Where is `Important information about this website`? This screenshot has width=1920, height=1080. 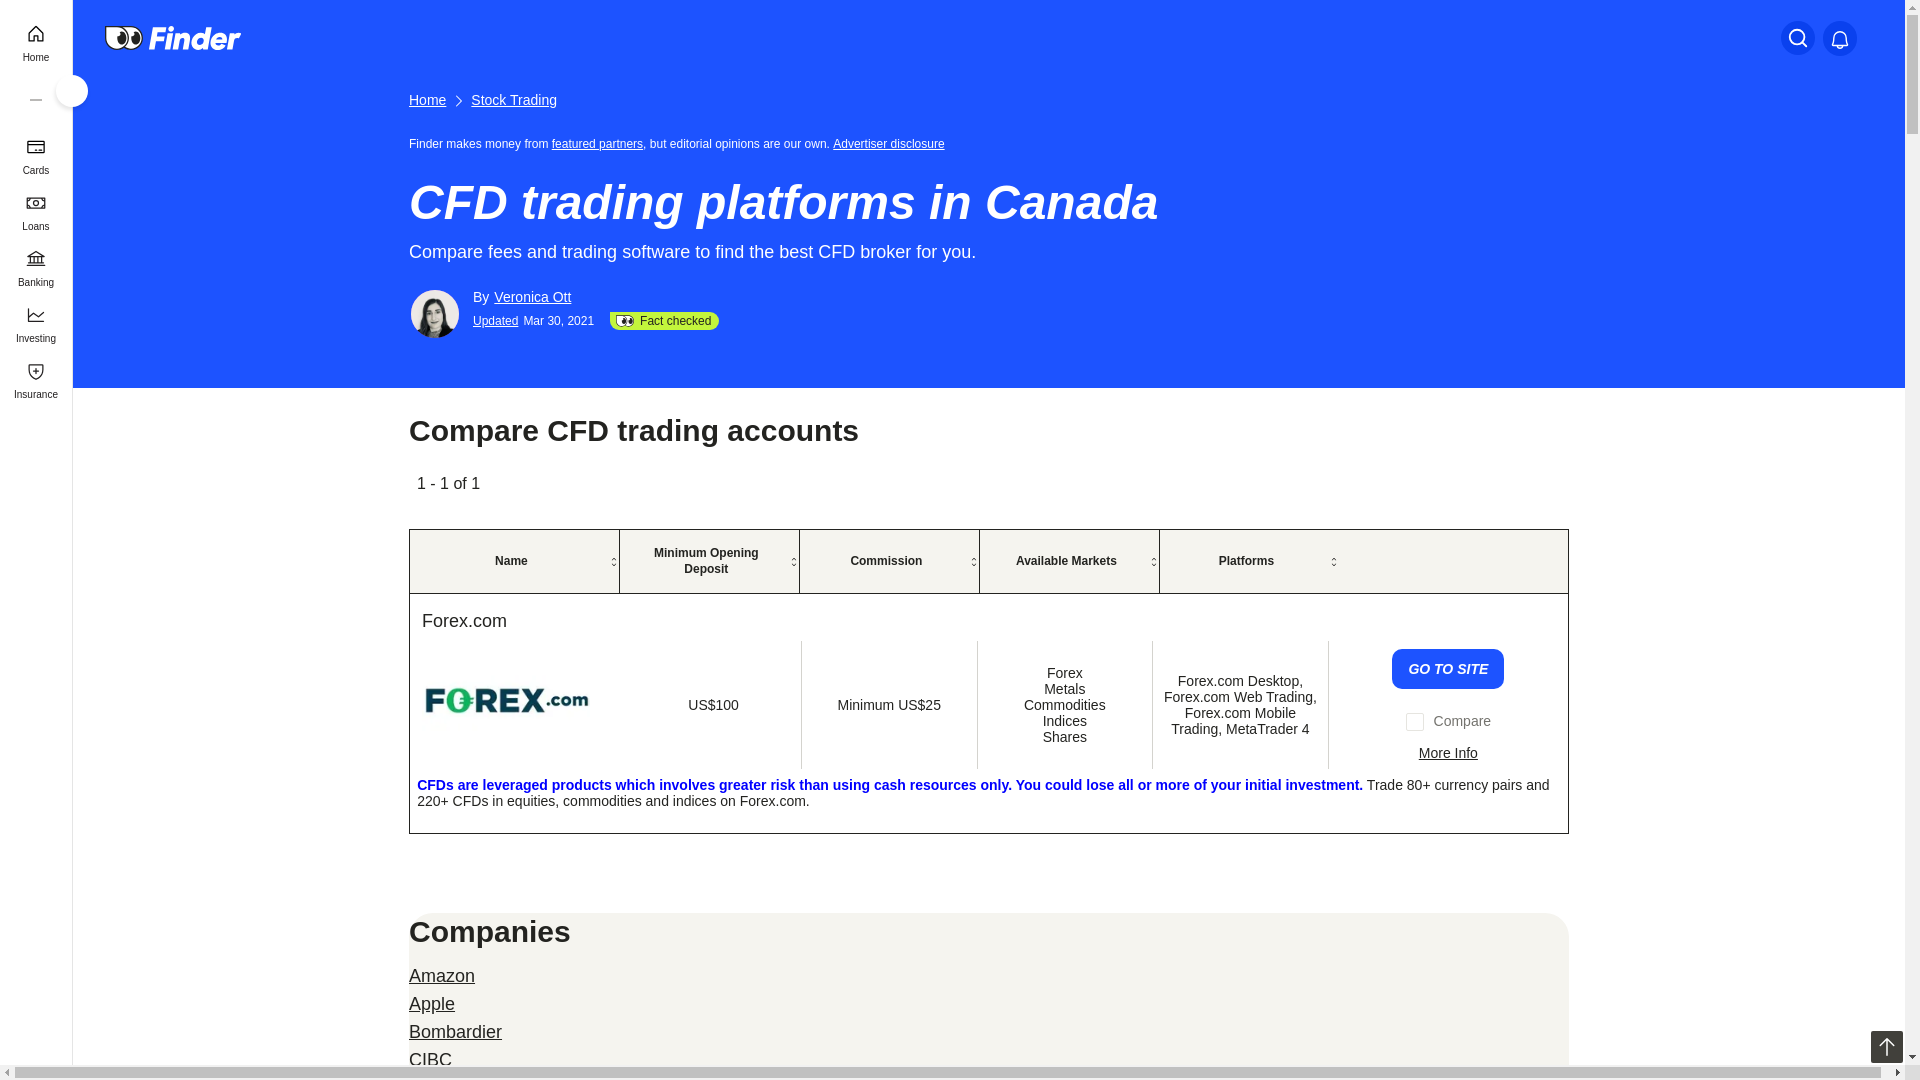
Important information about this website is located at coordinates (892, 142).